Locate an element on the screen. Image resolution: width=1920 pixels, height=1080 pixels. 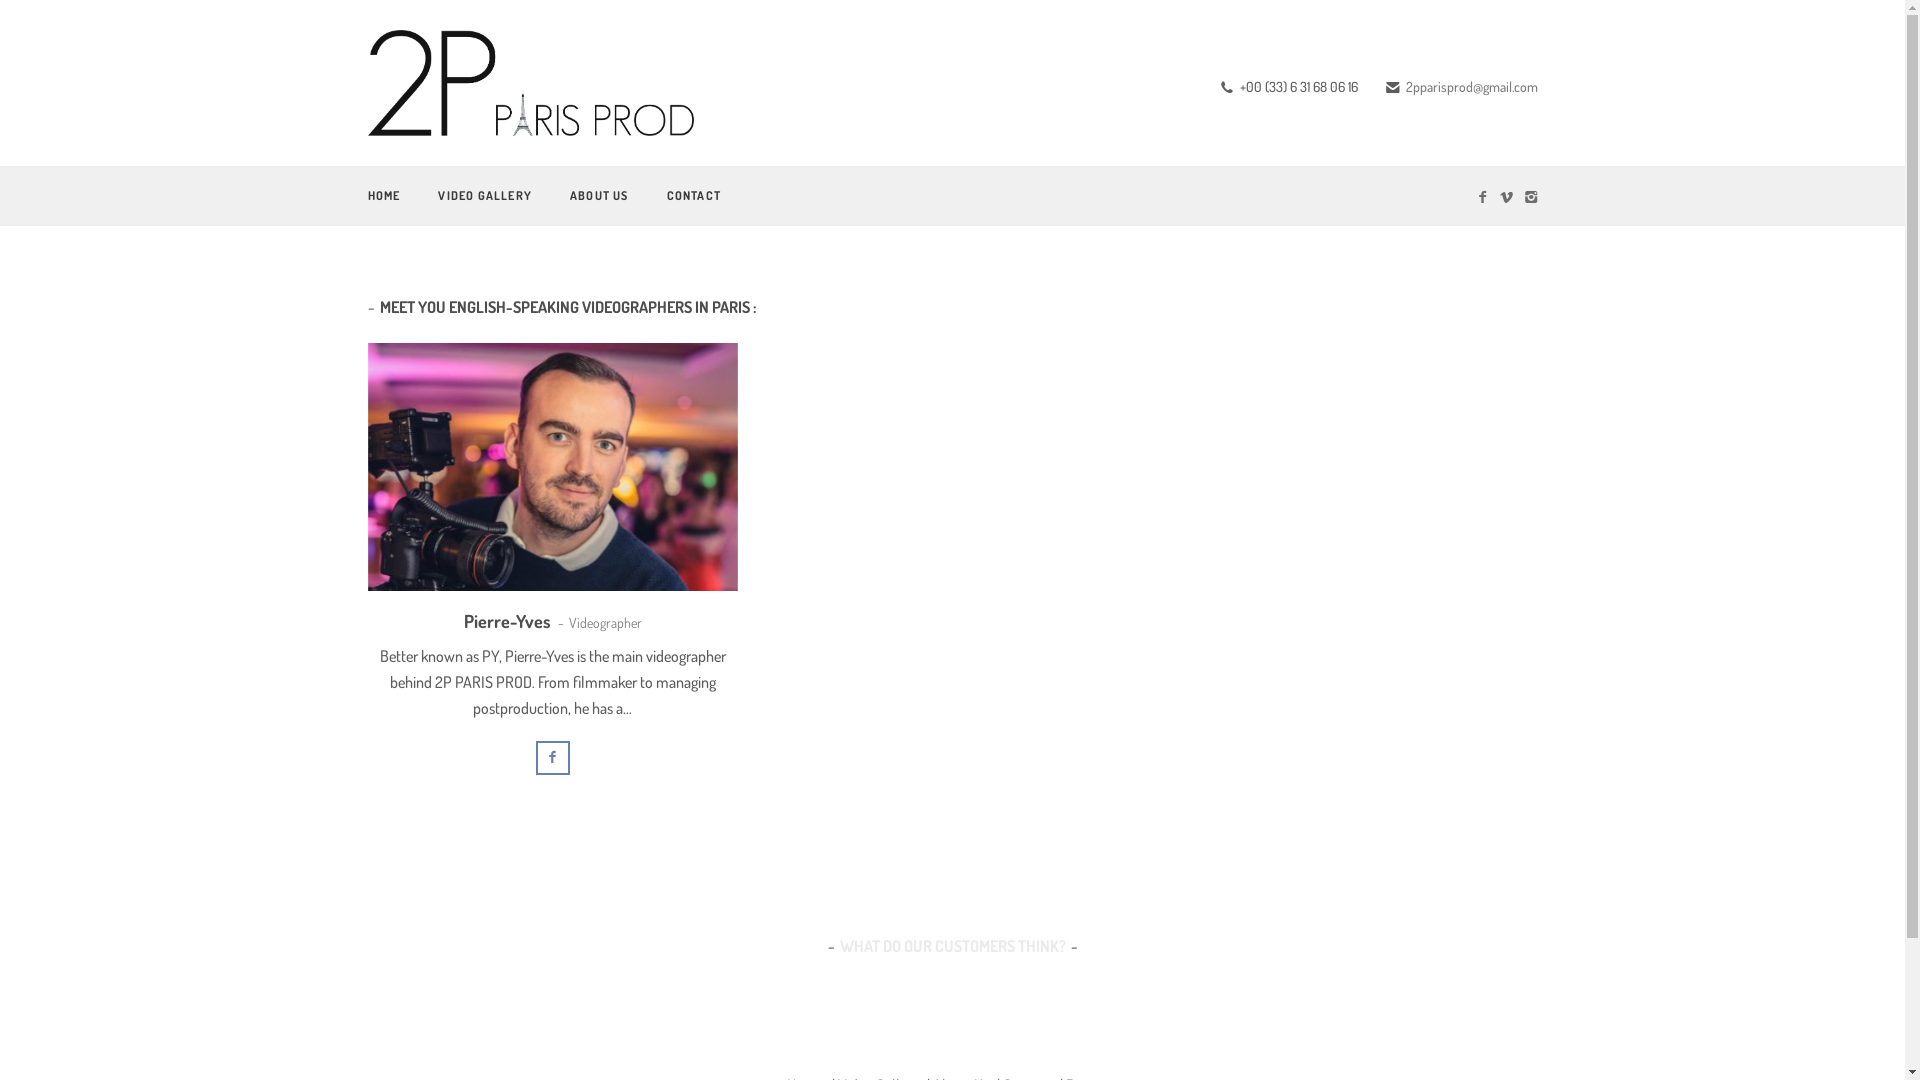
ABOUT US is located at coordinates (600, 196).